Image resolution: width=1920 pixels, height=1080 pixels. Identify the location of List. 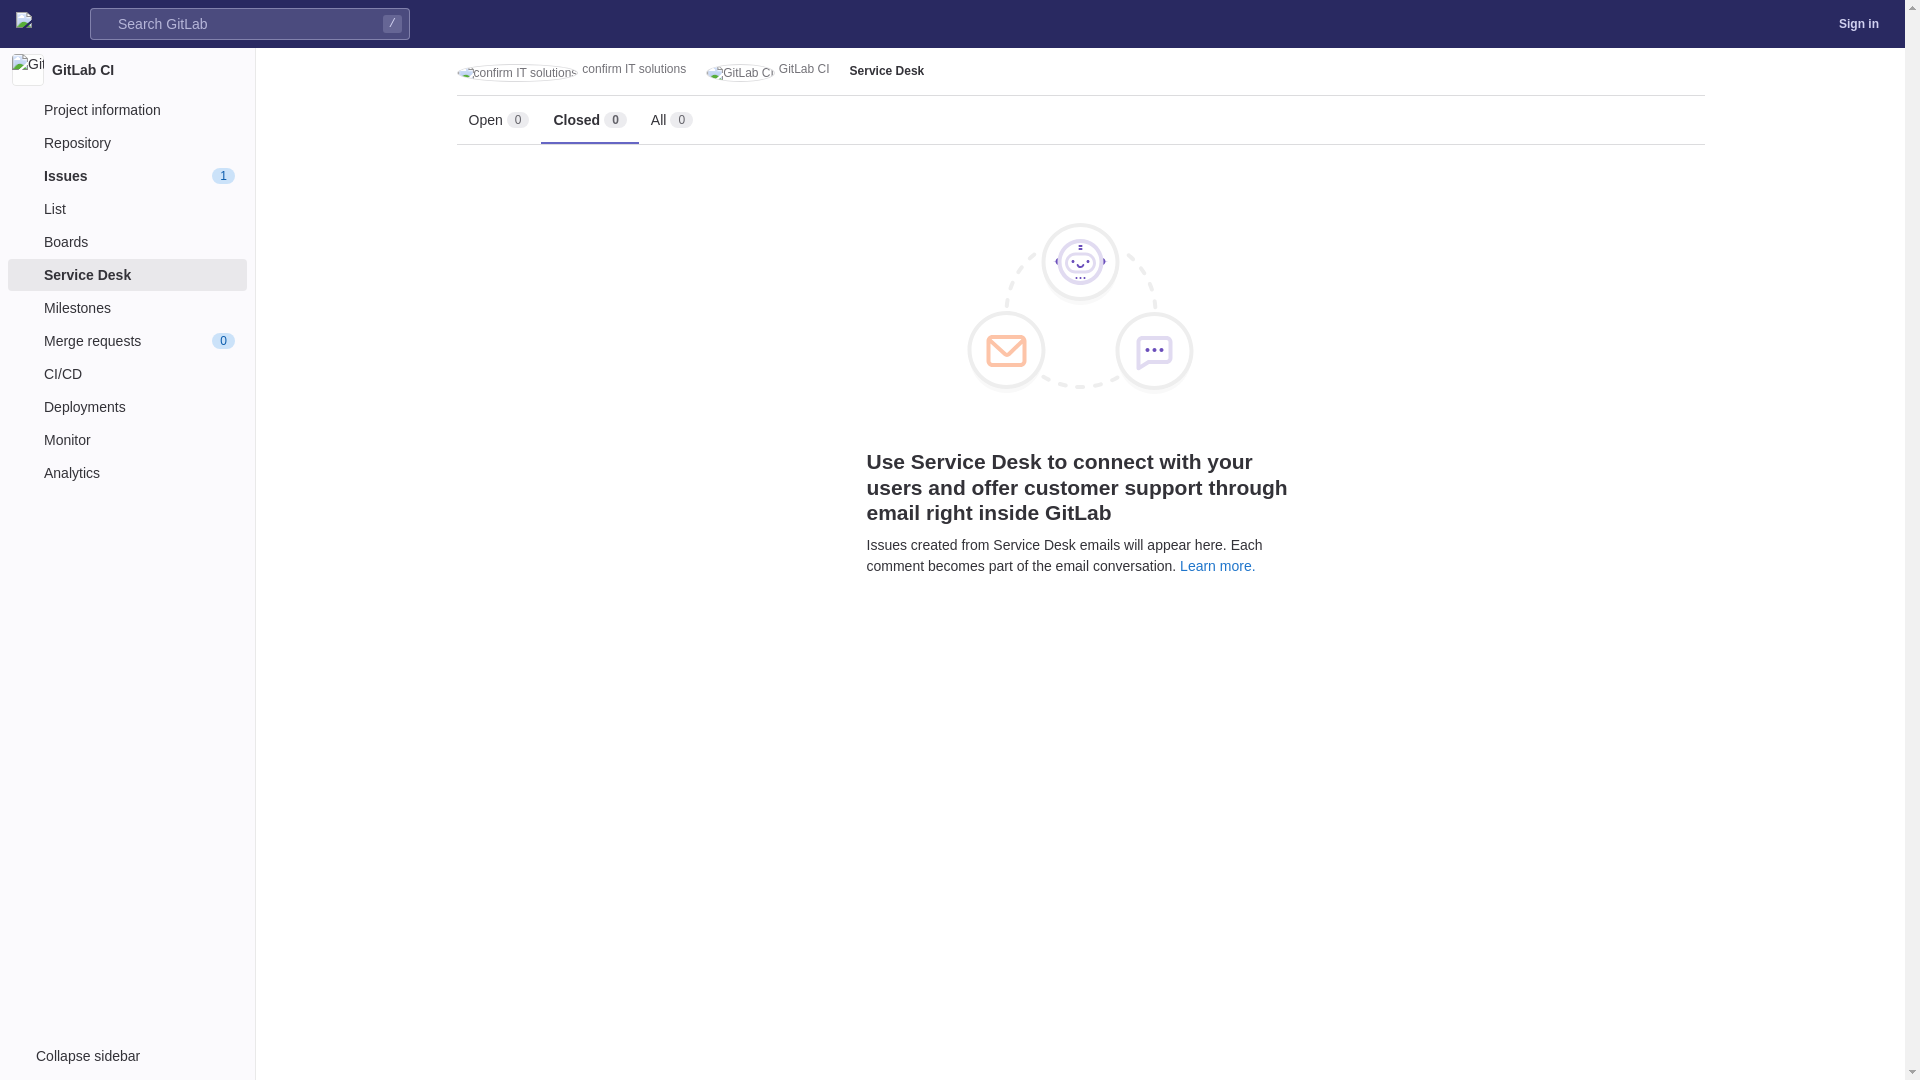
(127, 209).